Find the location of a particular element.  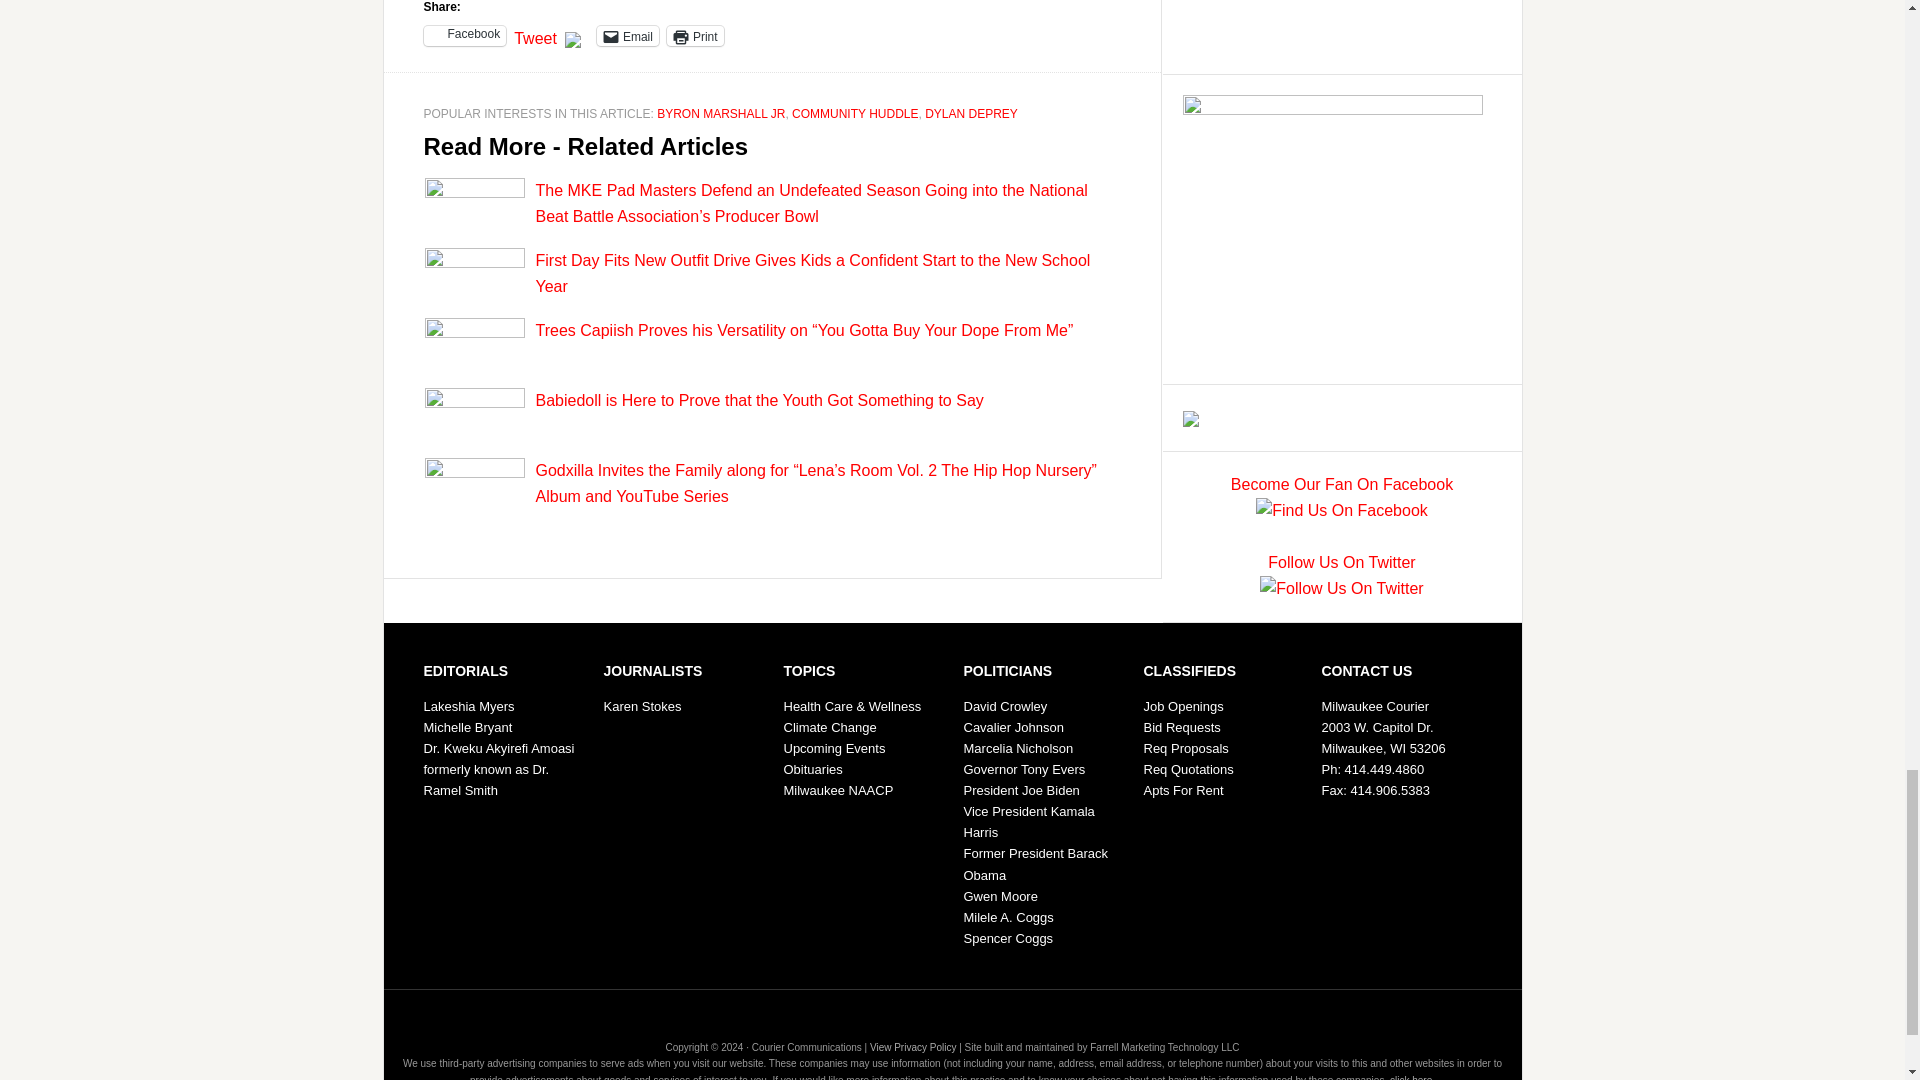

DYLAN DEPREY is located at coordinates (971, 113).